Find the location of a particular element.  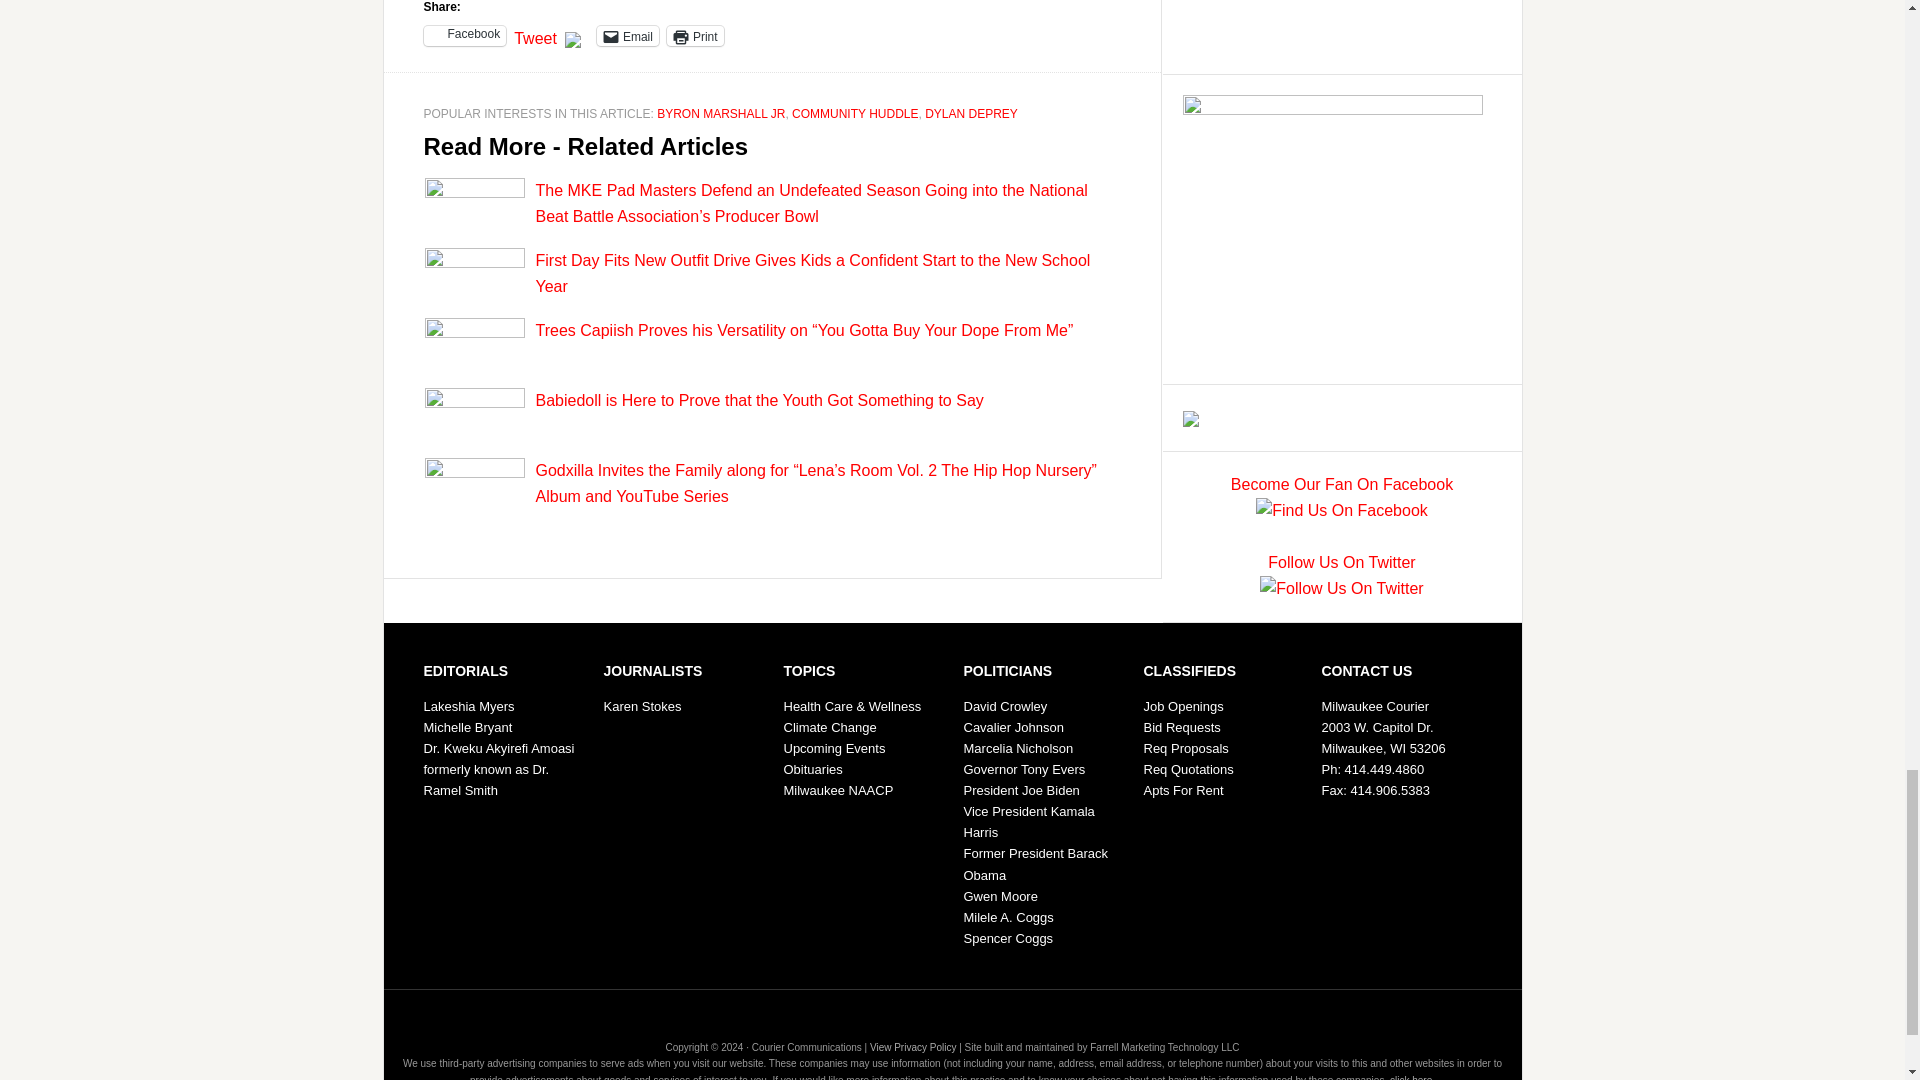

DYLAN DEPREY is located at coordinates (971, 113).